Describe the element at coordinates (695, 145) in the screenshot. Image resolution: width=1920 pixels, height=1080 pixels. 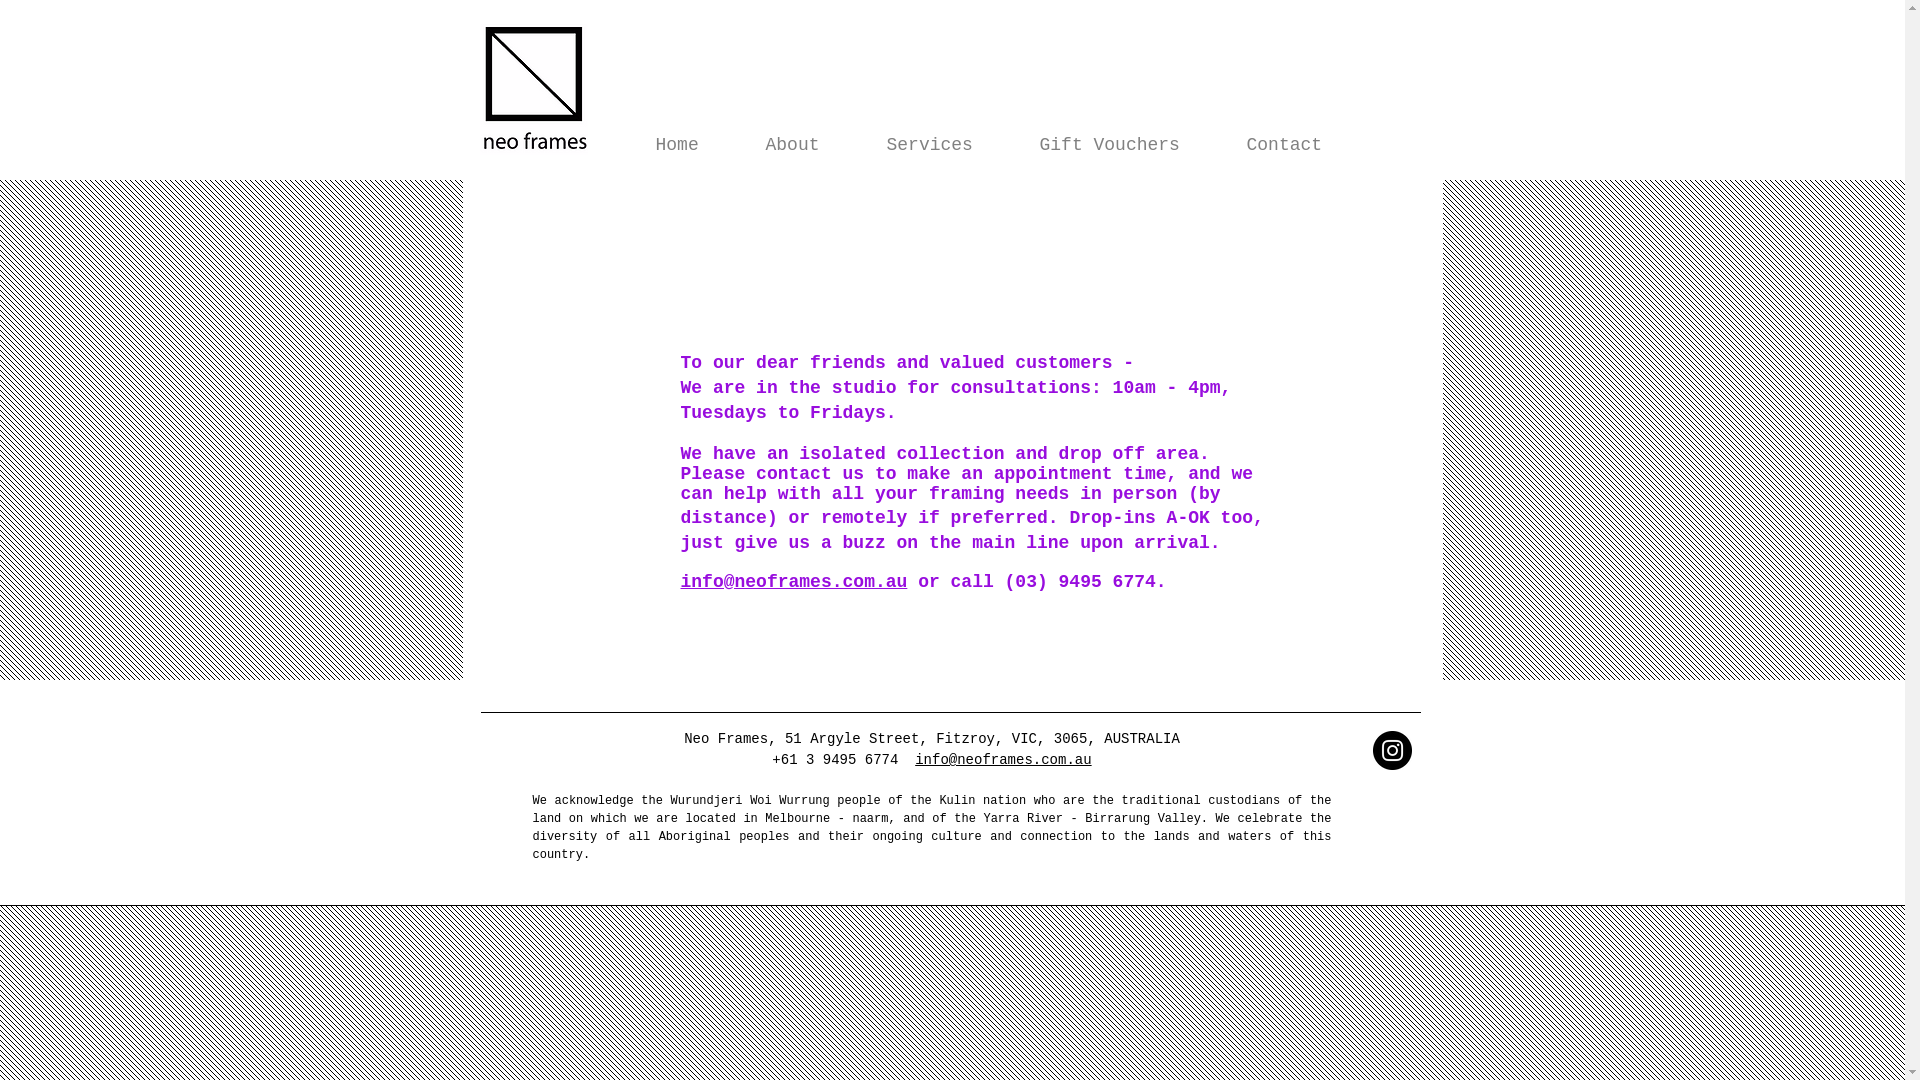
I see `Home` at that location.